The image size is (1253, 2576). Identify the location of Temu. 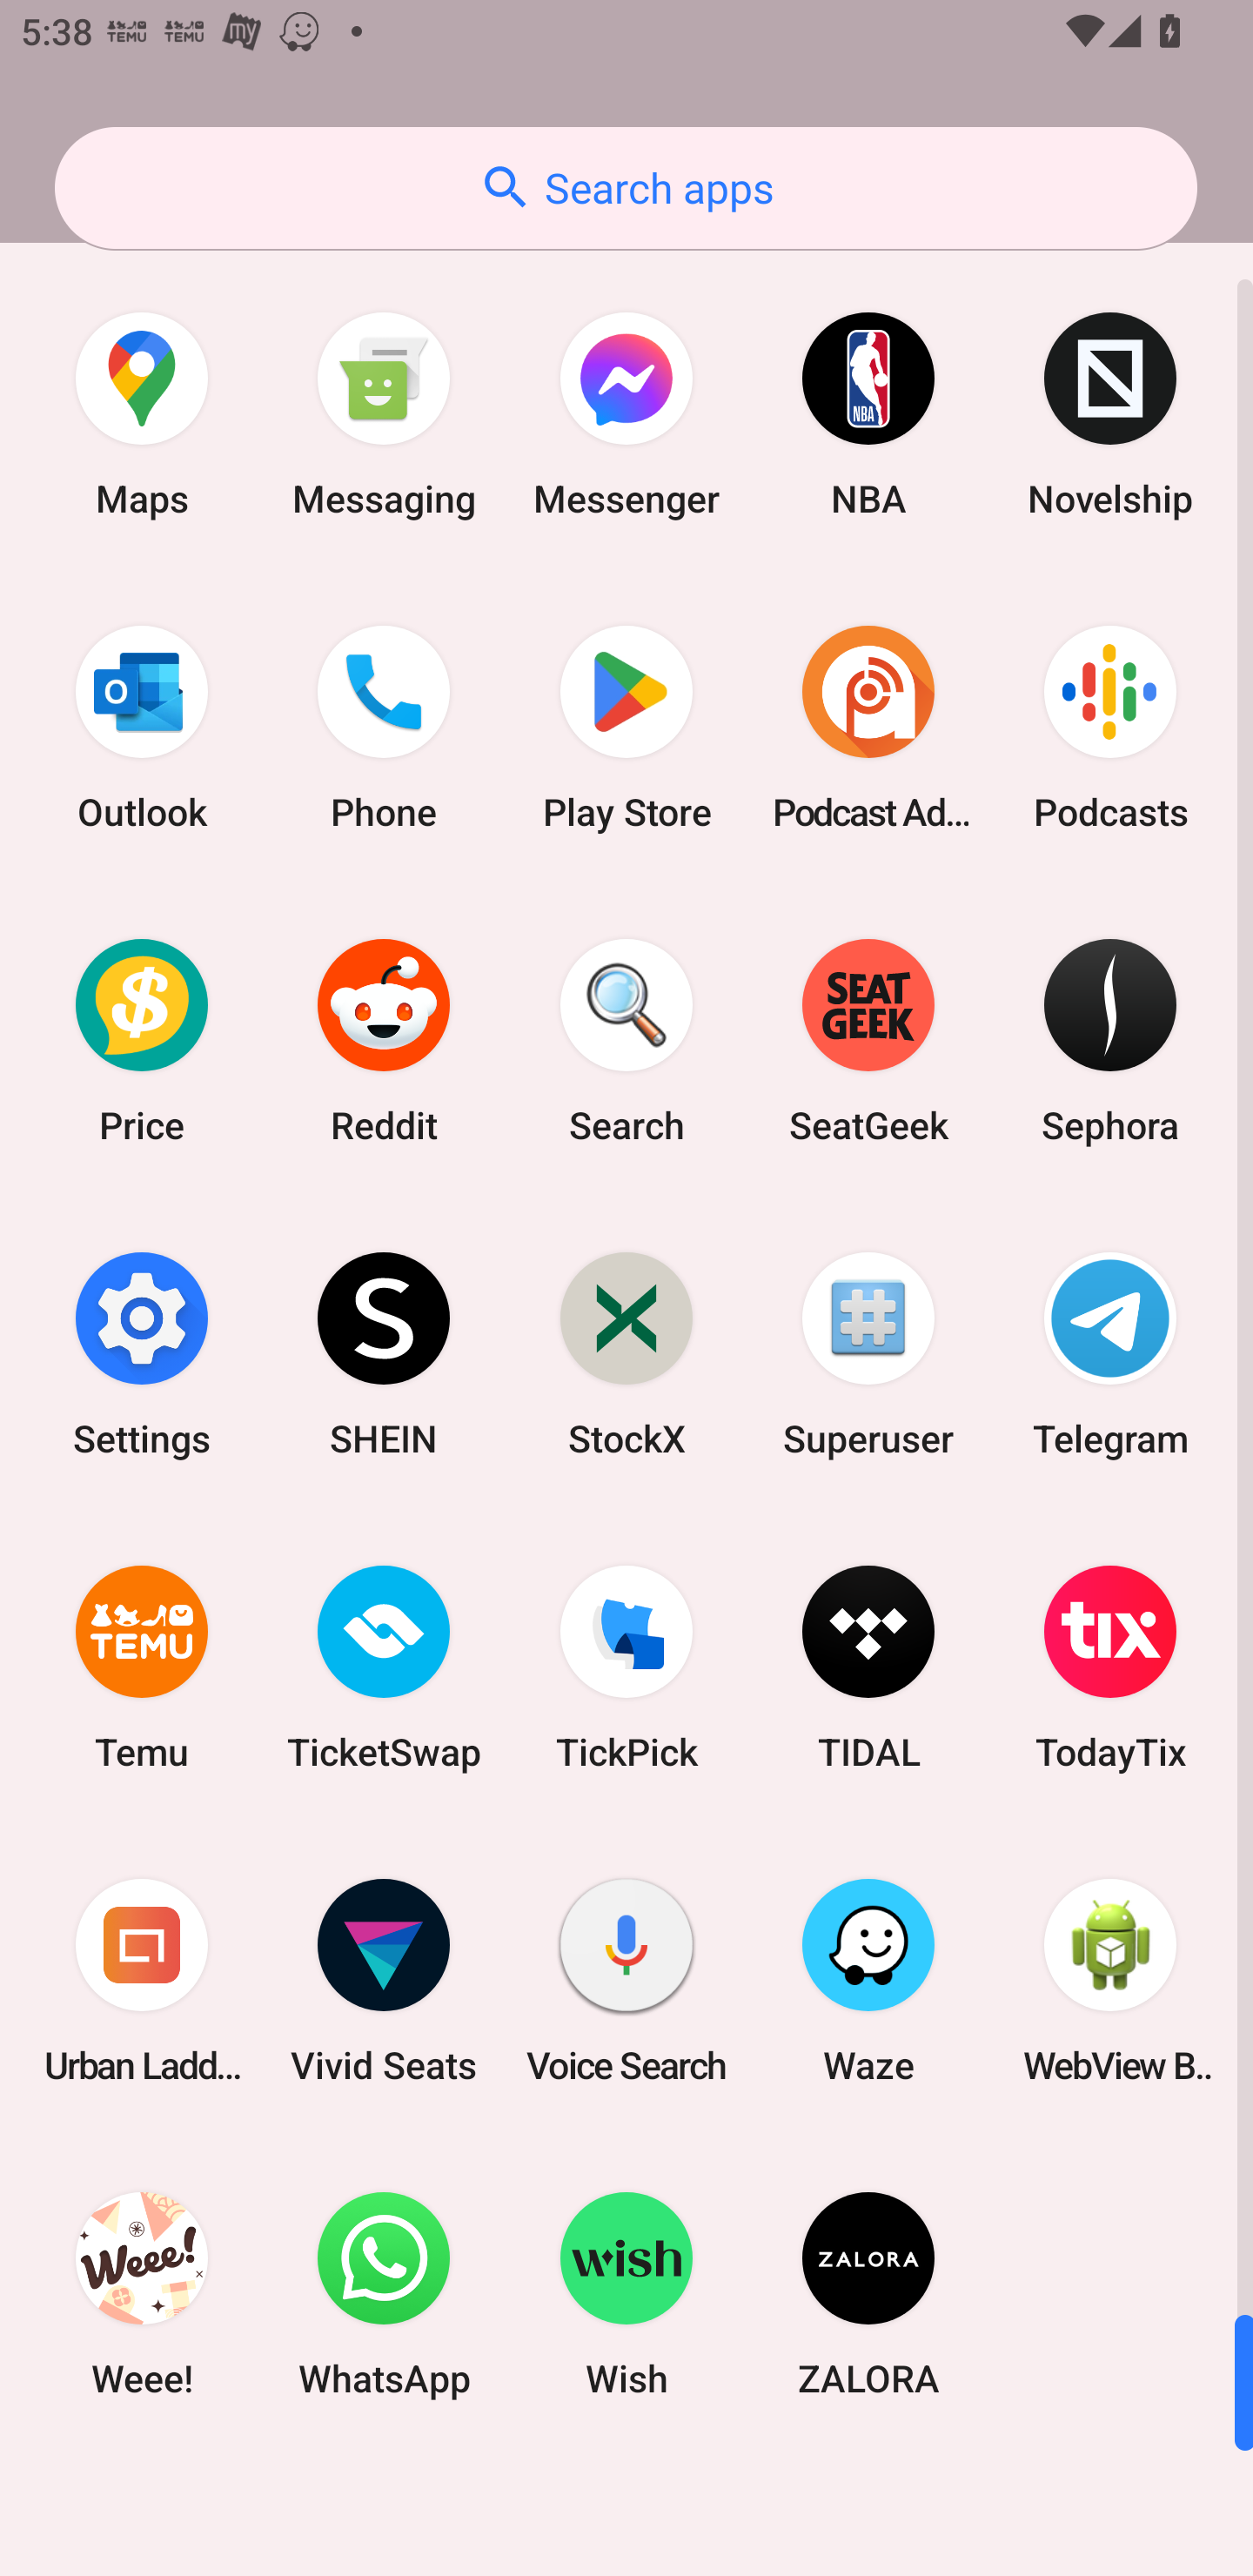
(142, 1666).